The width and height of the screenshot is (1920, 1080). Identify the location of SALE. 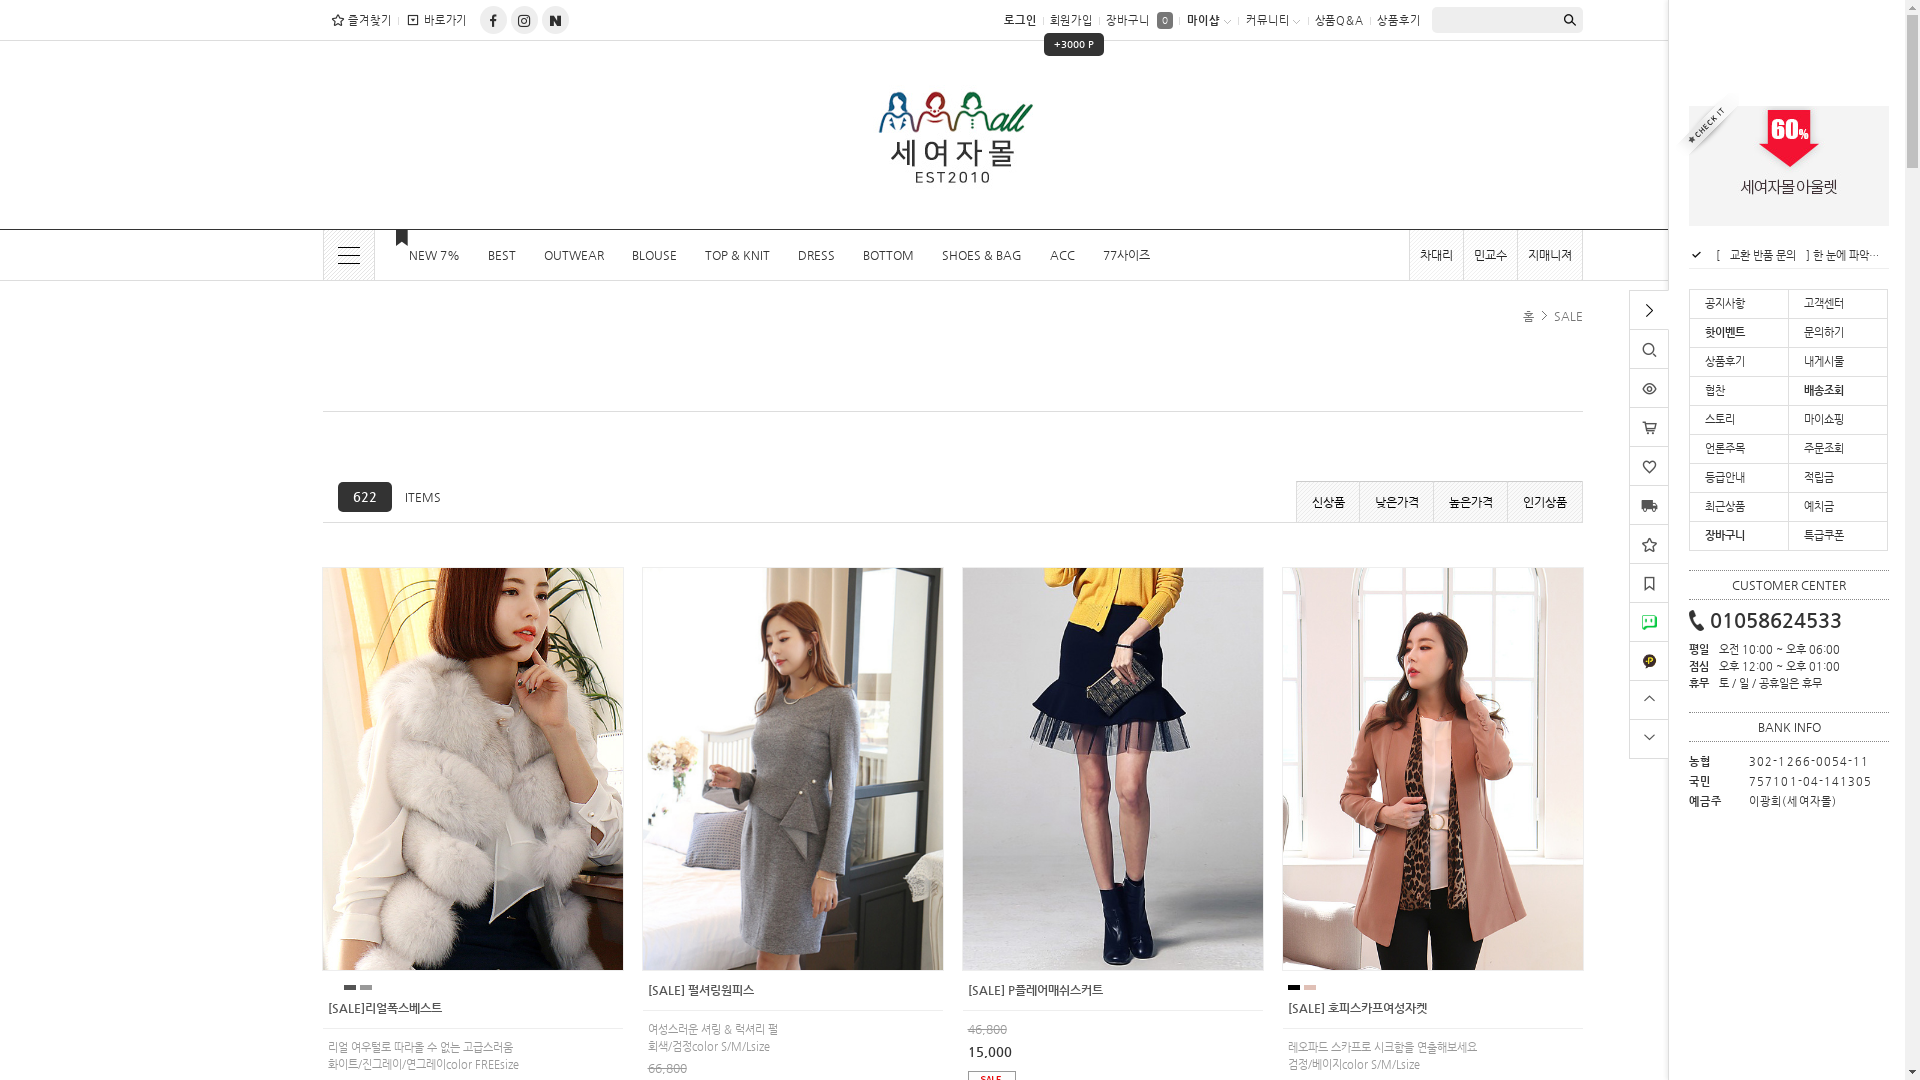
(1568, 316).